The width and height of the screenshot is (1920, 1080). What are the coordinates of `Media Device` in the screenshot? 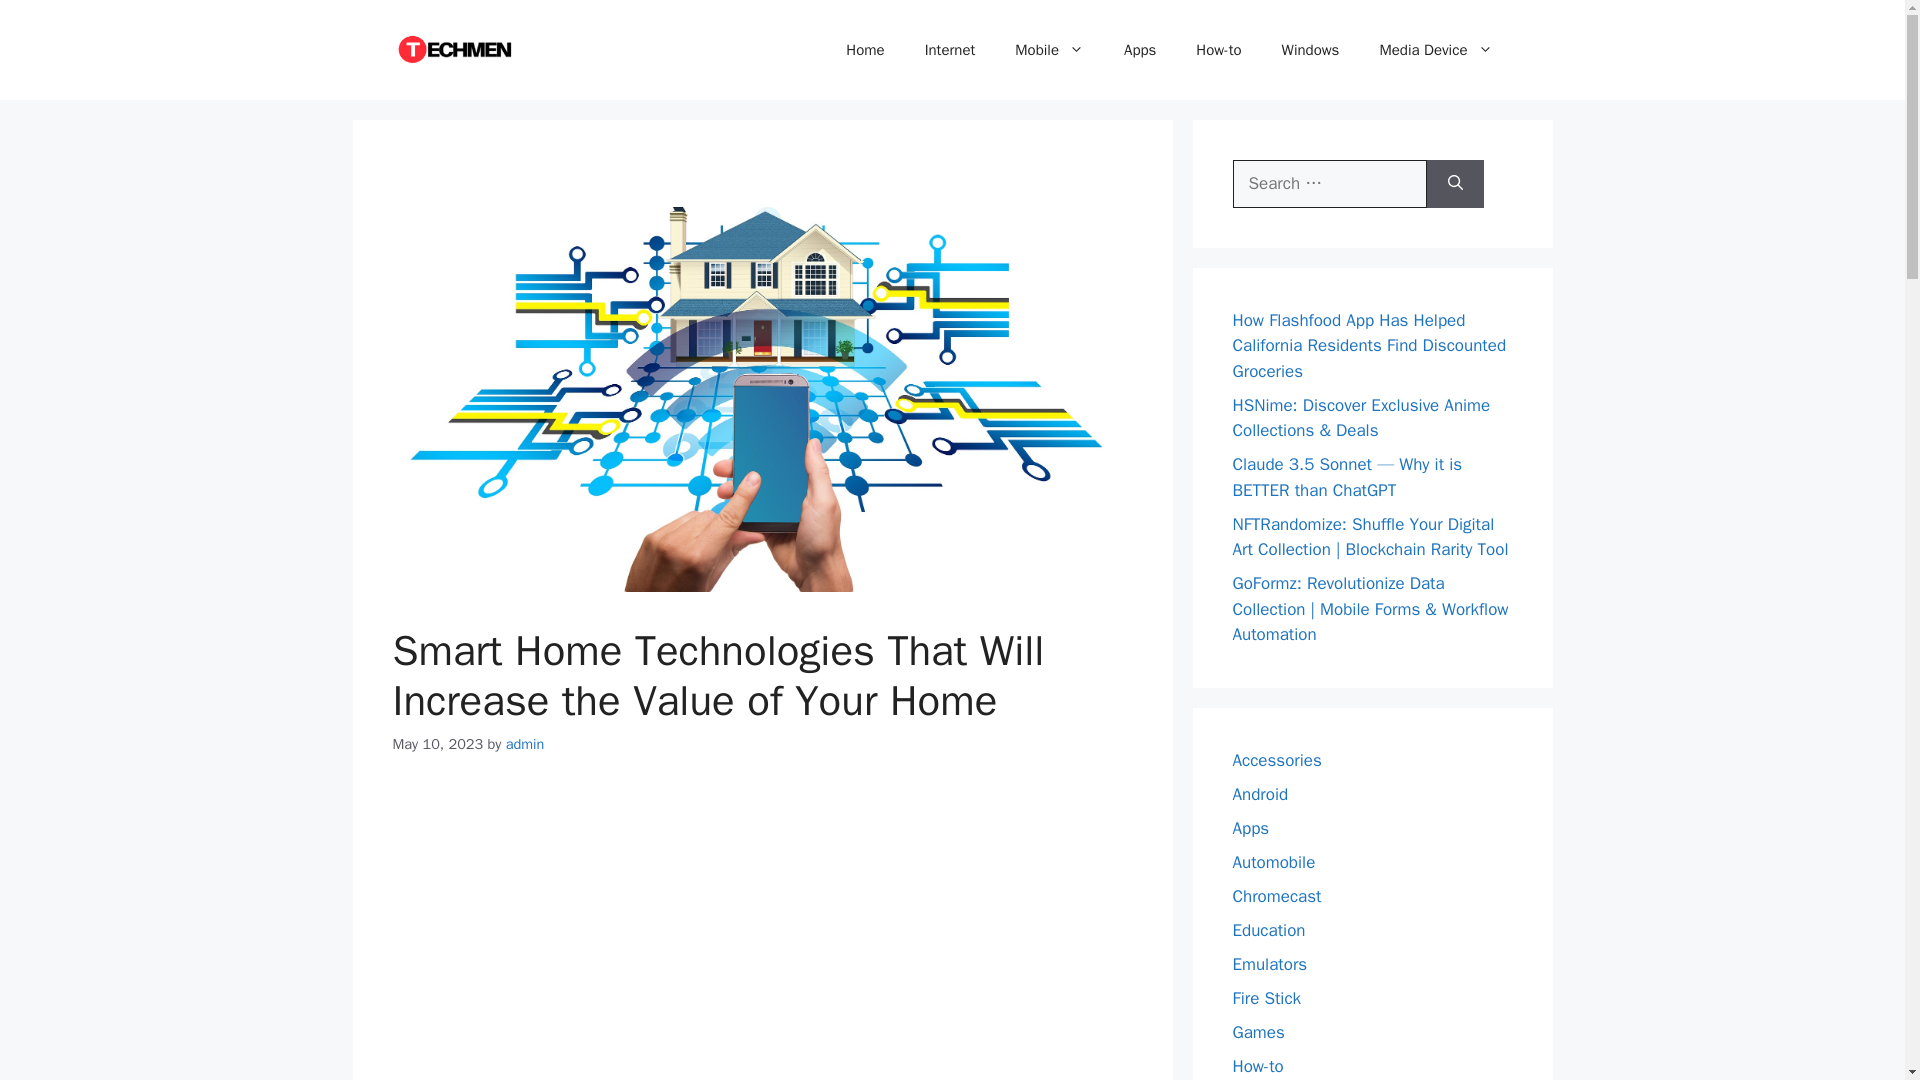 It's located at (1436, 50).